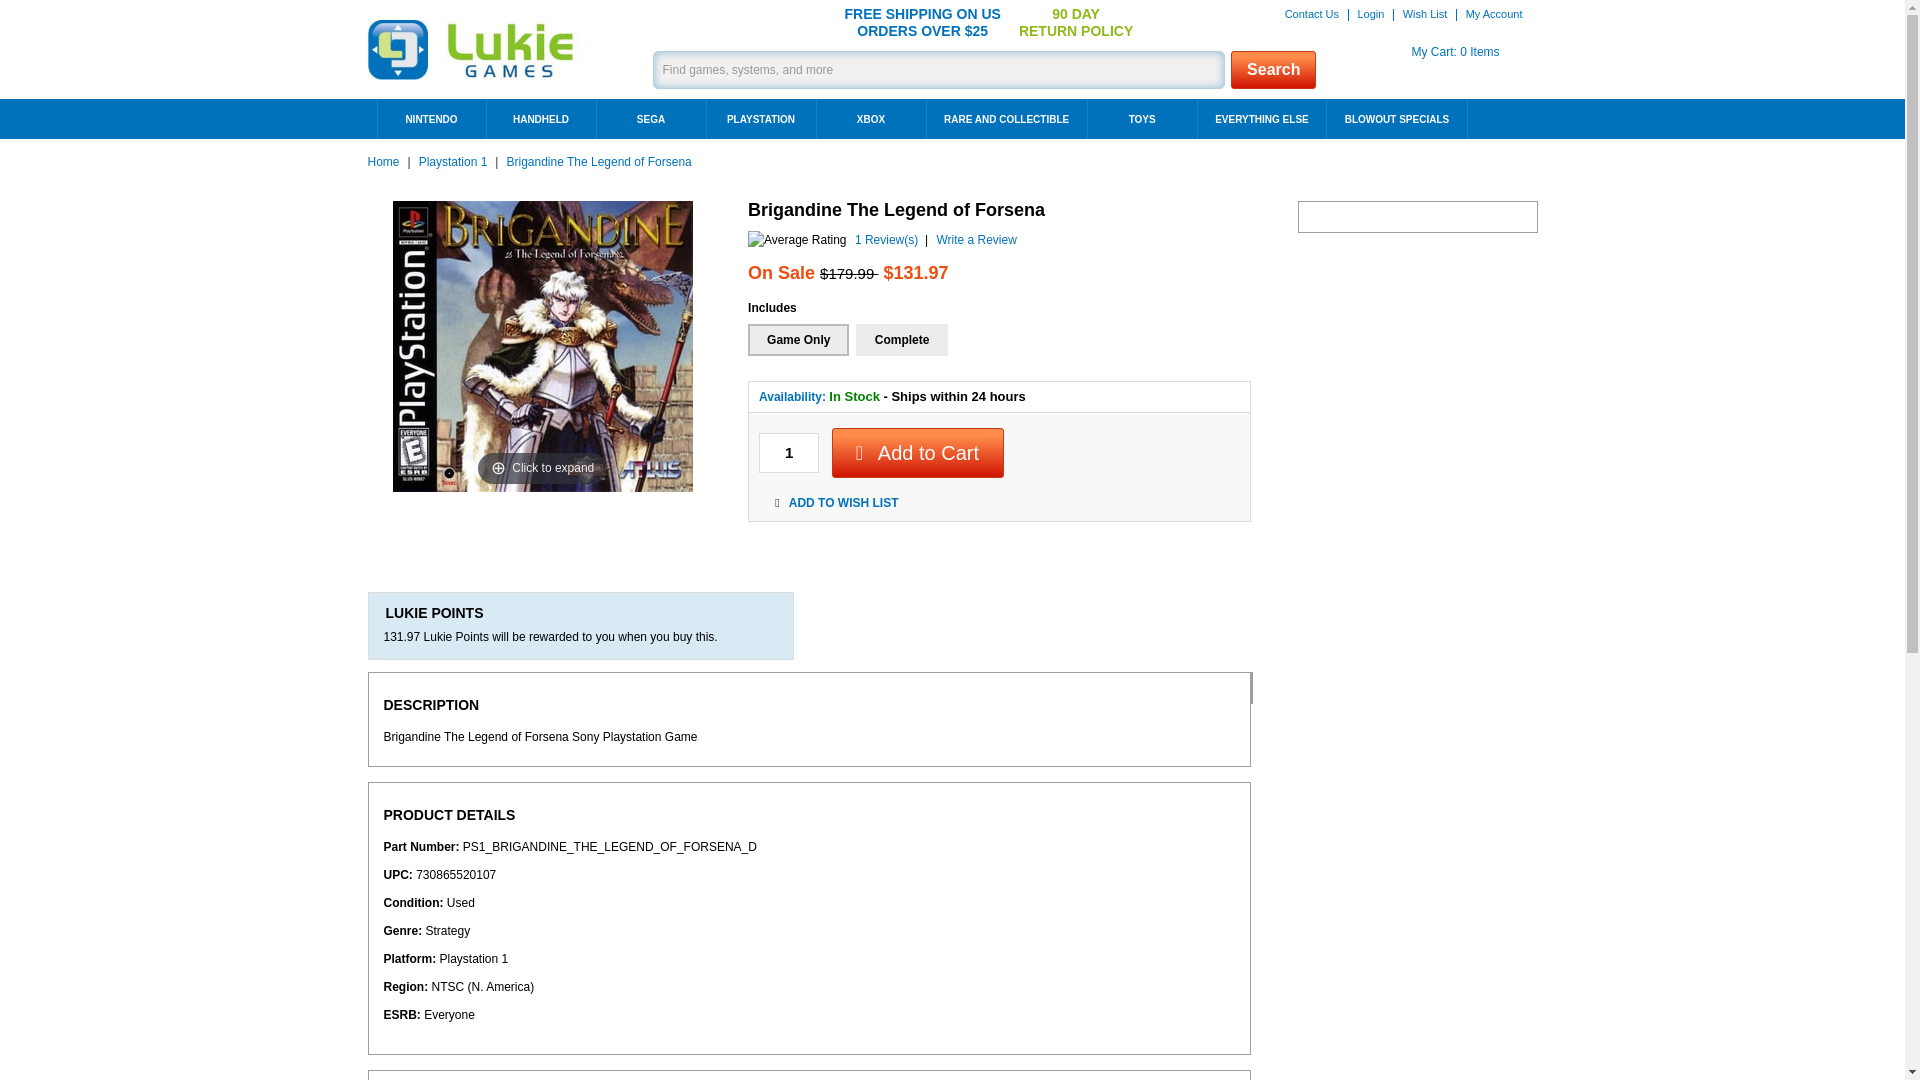 This screenshot has width=1920, height=1080. I want to click on Search, so click(1378, 14).